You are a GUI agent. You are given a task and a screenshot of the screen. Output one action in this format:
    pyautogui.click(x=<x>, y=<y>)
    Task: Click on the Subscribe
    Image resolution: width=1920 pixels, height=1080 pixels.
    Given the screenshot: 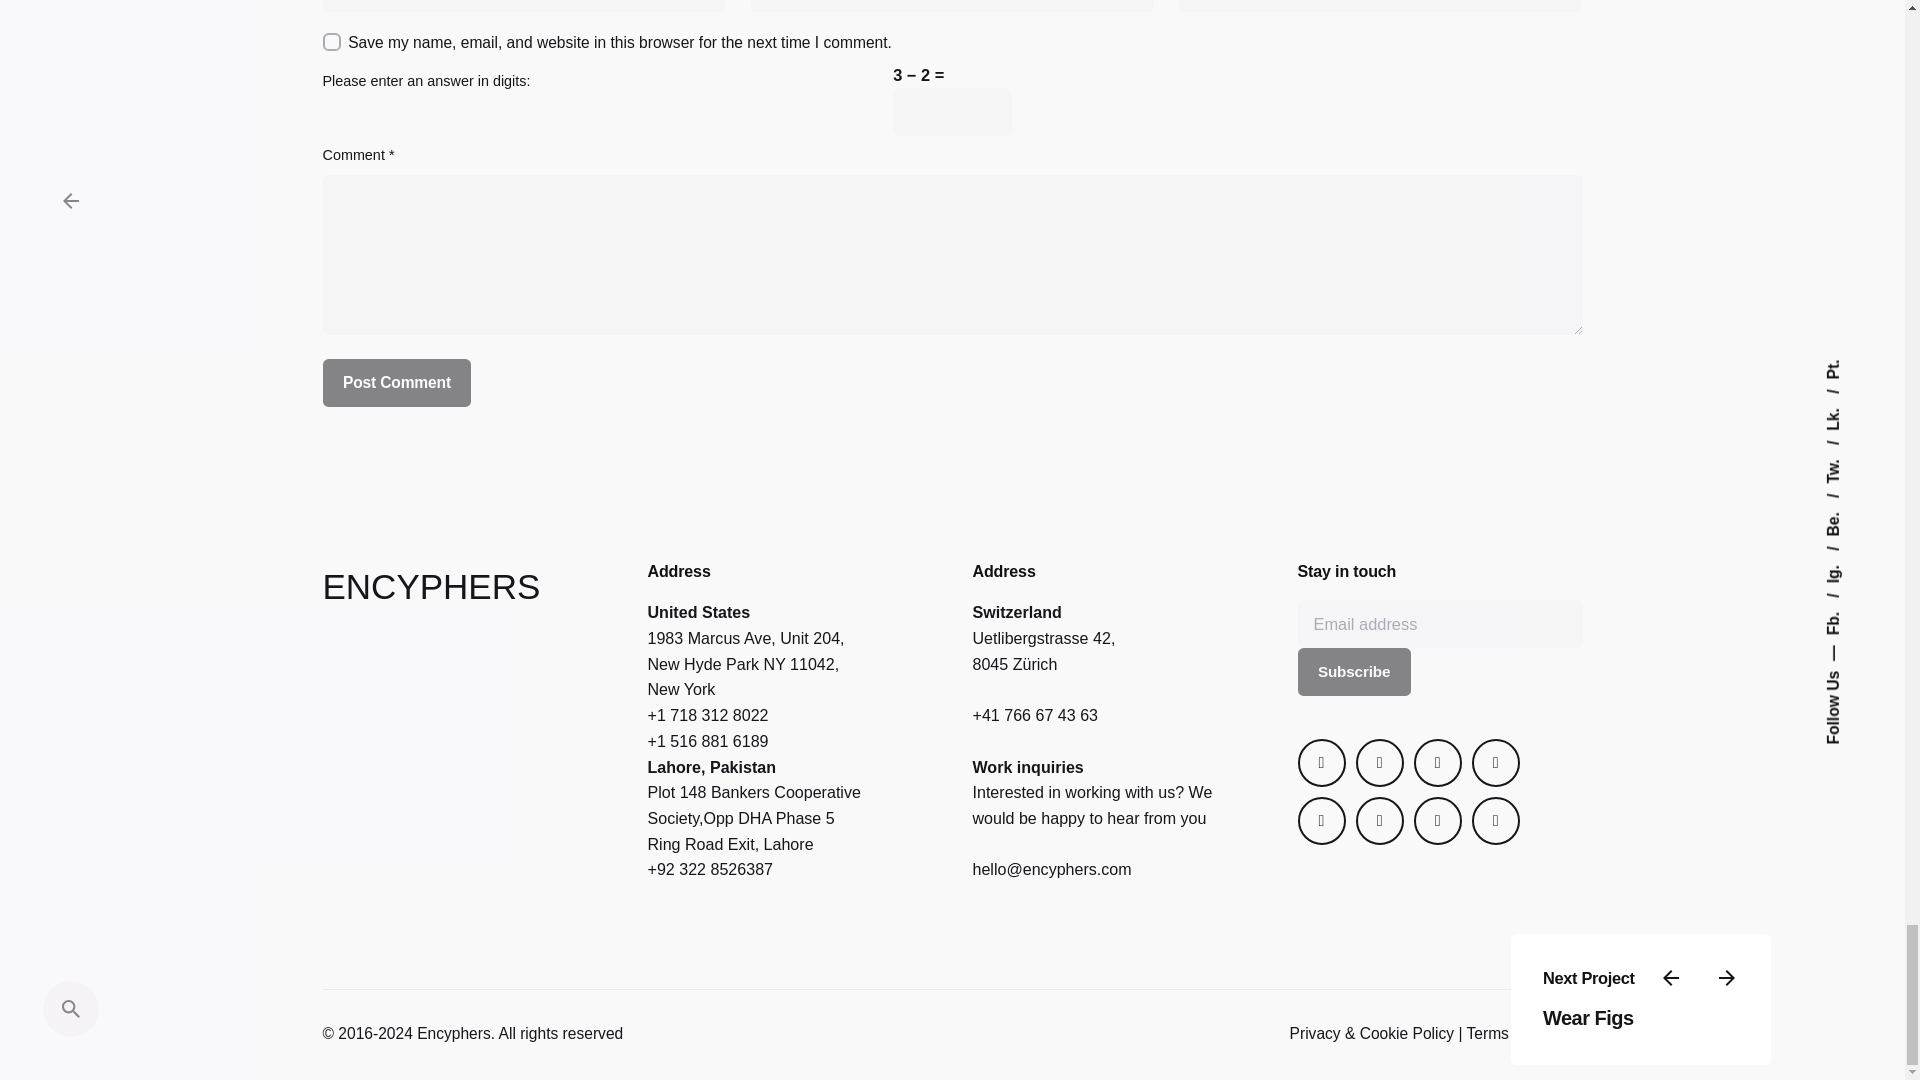 What is the action you would take?
    pyautogui.click(x=1354, y=672)
    